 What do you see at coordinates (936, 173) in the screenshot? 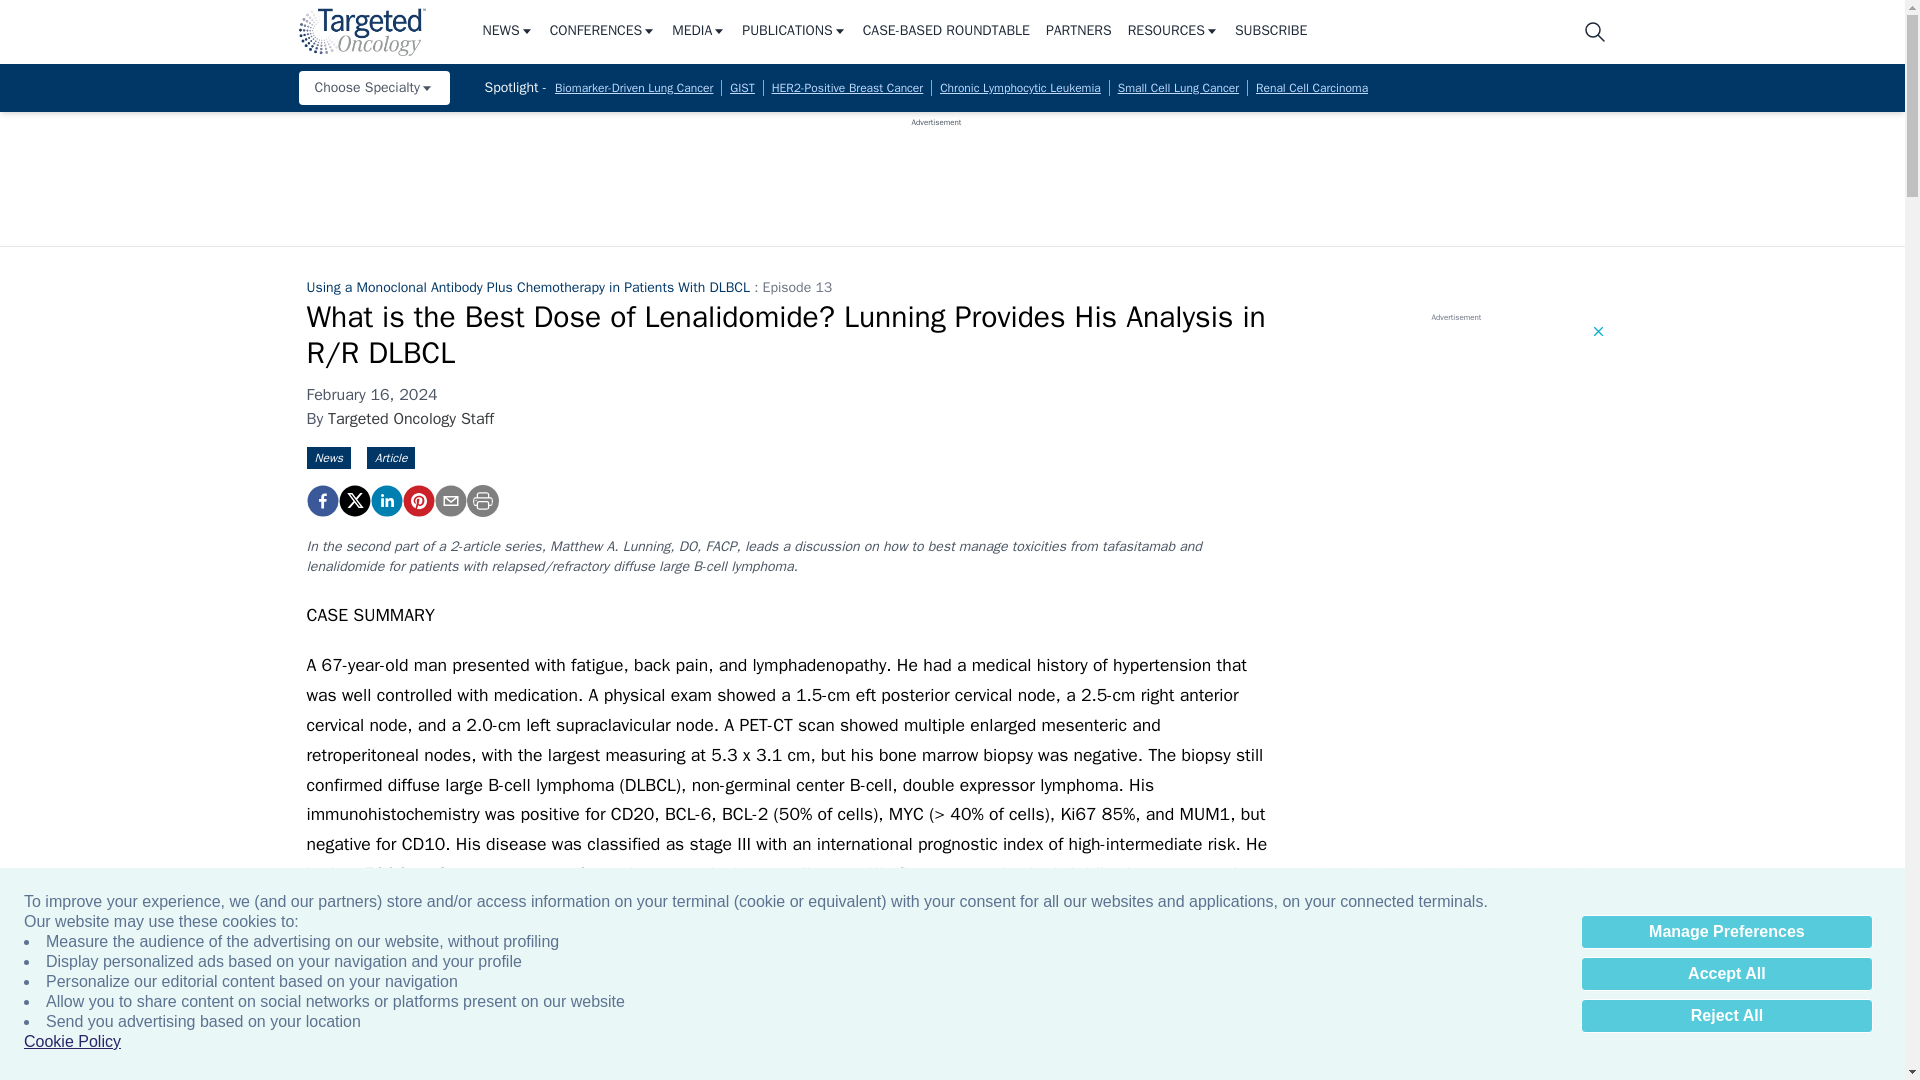
I see `3rd party ad content` at bounding box center [936, 173].